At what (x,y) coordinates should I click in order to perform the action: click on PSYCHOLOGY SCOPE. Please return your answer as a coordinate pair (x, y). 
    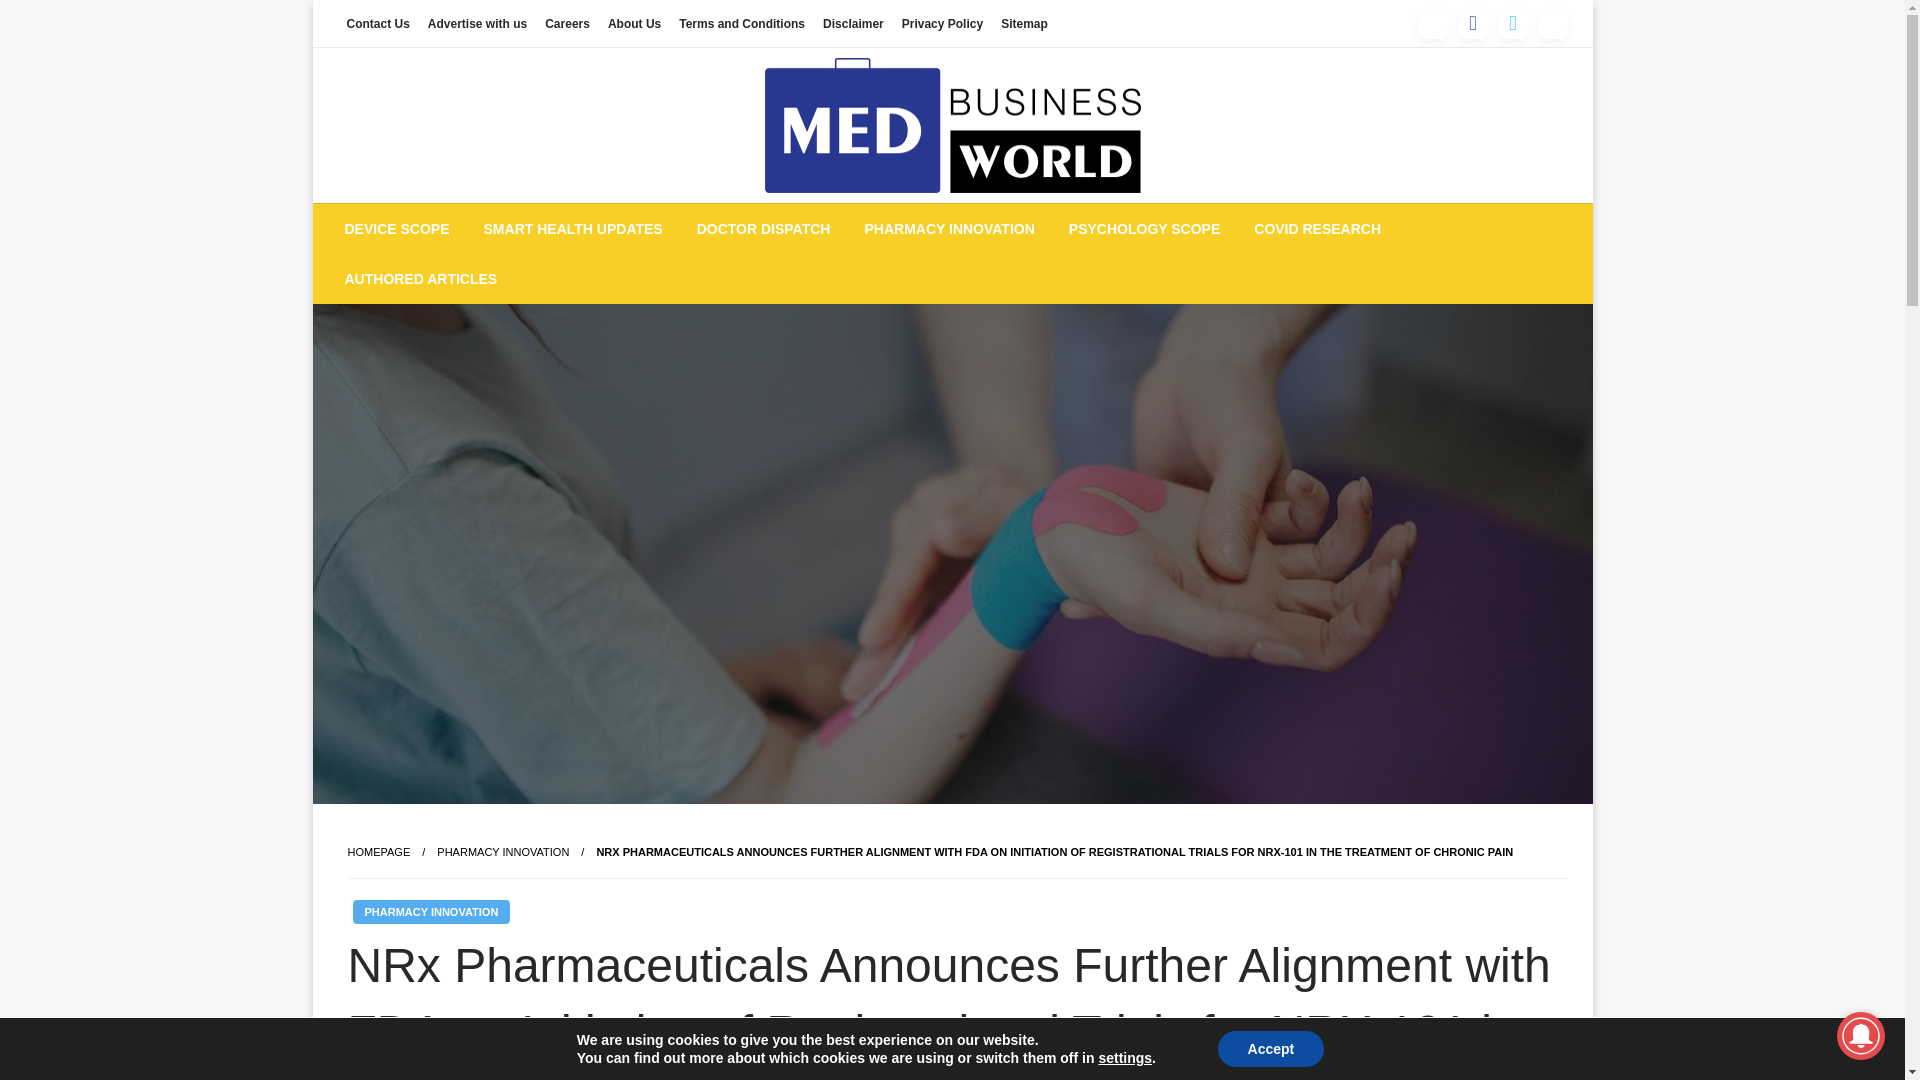
    Looking at the image, I should click on (1144, 228).